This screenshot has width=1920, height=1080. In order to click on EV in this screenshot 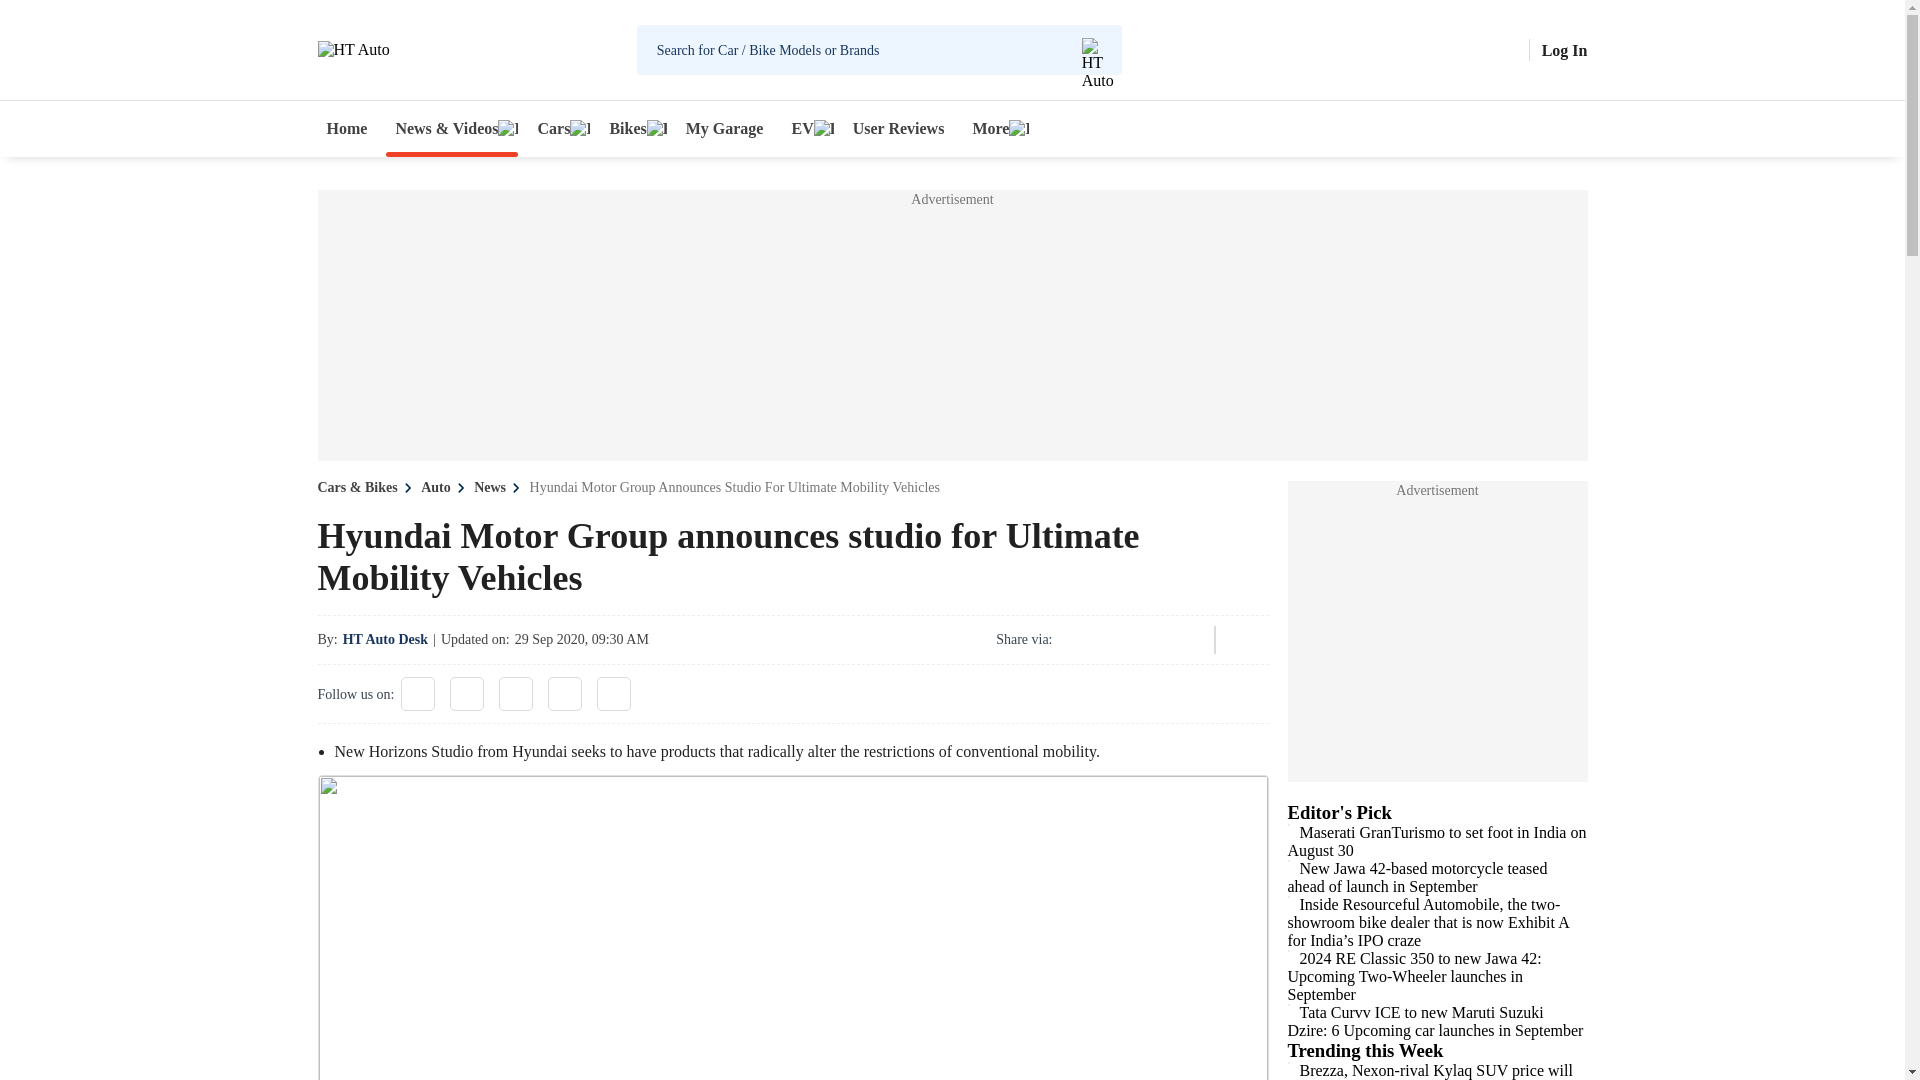, I will do `click(807, 128)`.